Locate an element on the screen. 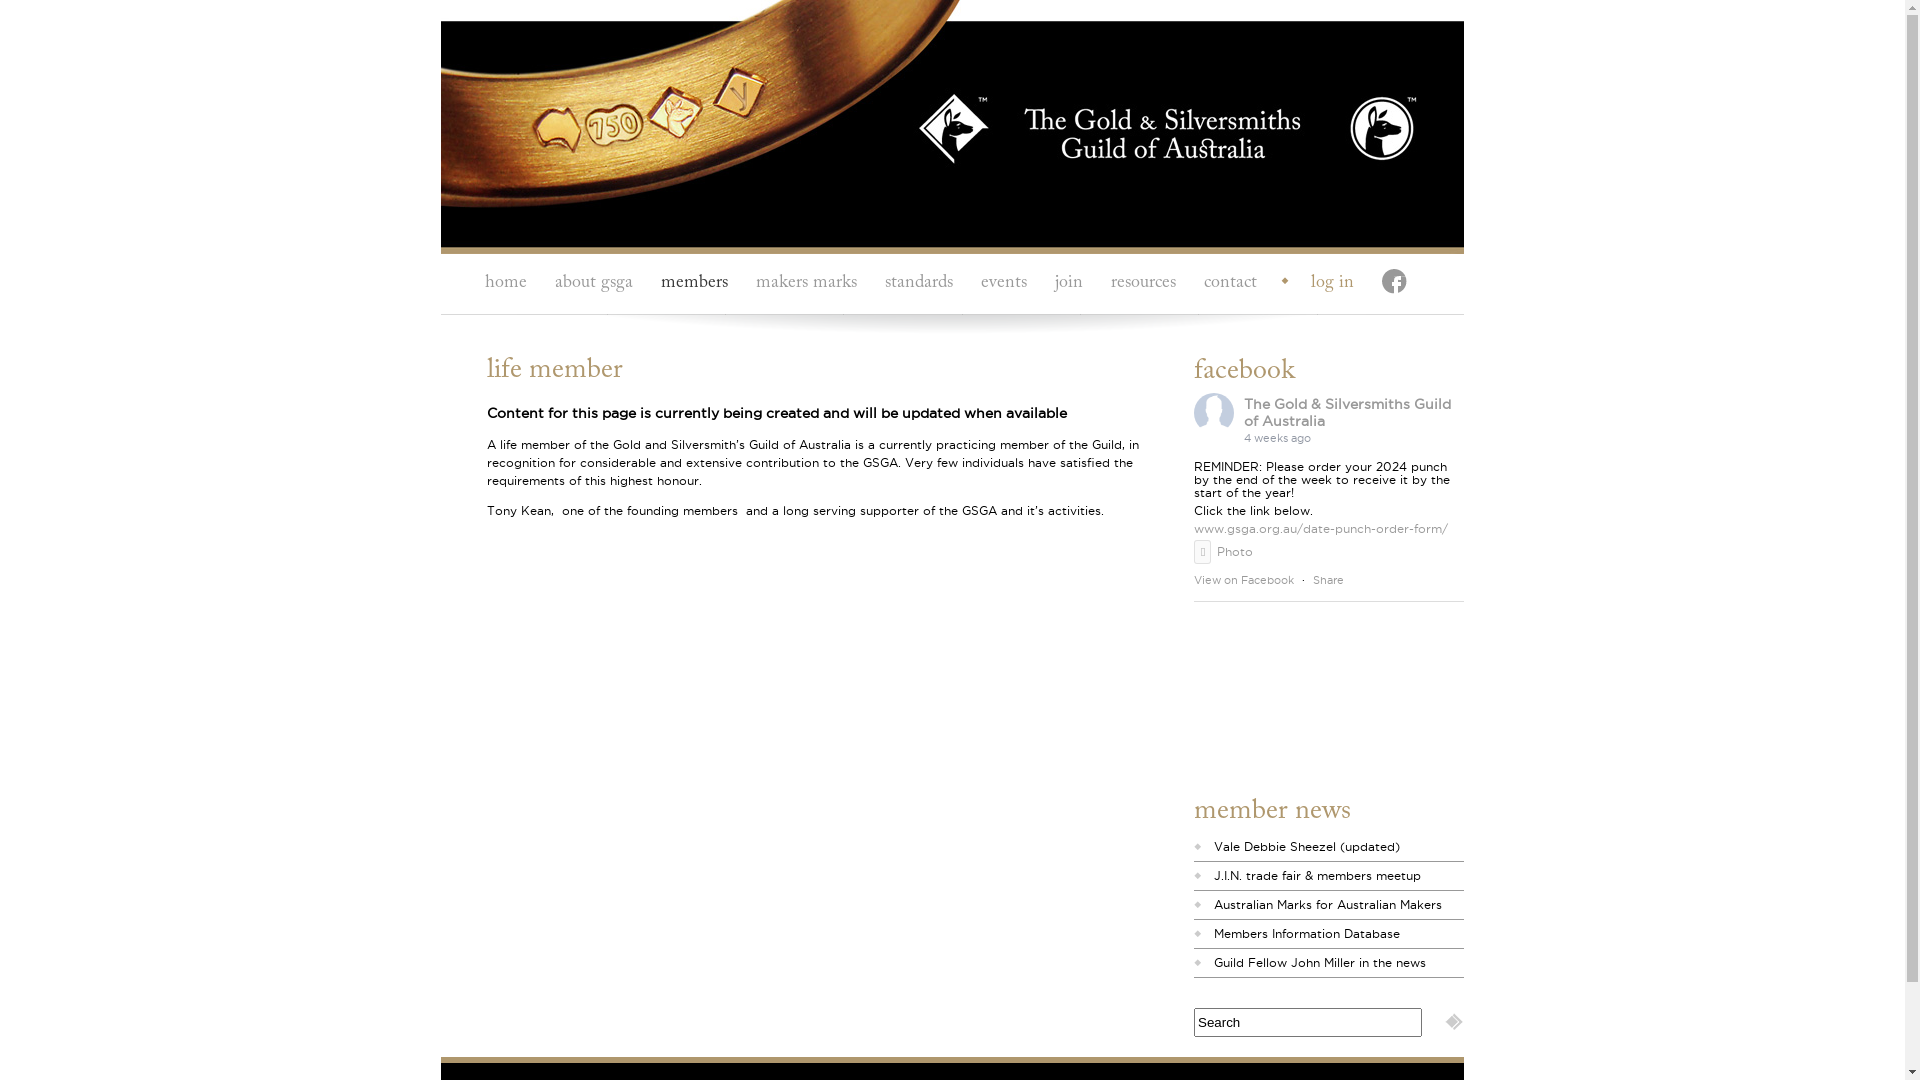  The Gold & Silversmiths Guild of Australia is located at coordinates (1348, 412).